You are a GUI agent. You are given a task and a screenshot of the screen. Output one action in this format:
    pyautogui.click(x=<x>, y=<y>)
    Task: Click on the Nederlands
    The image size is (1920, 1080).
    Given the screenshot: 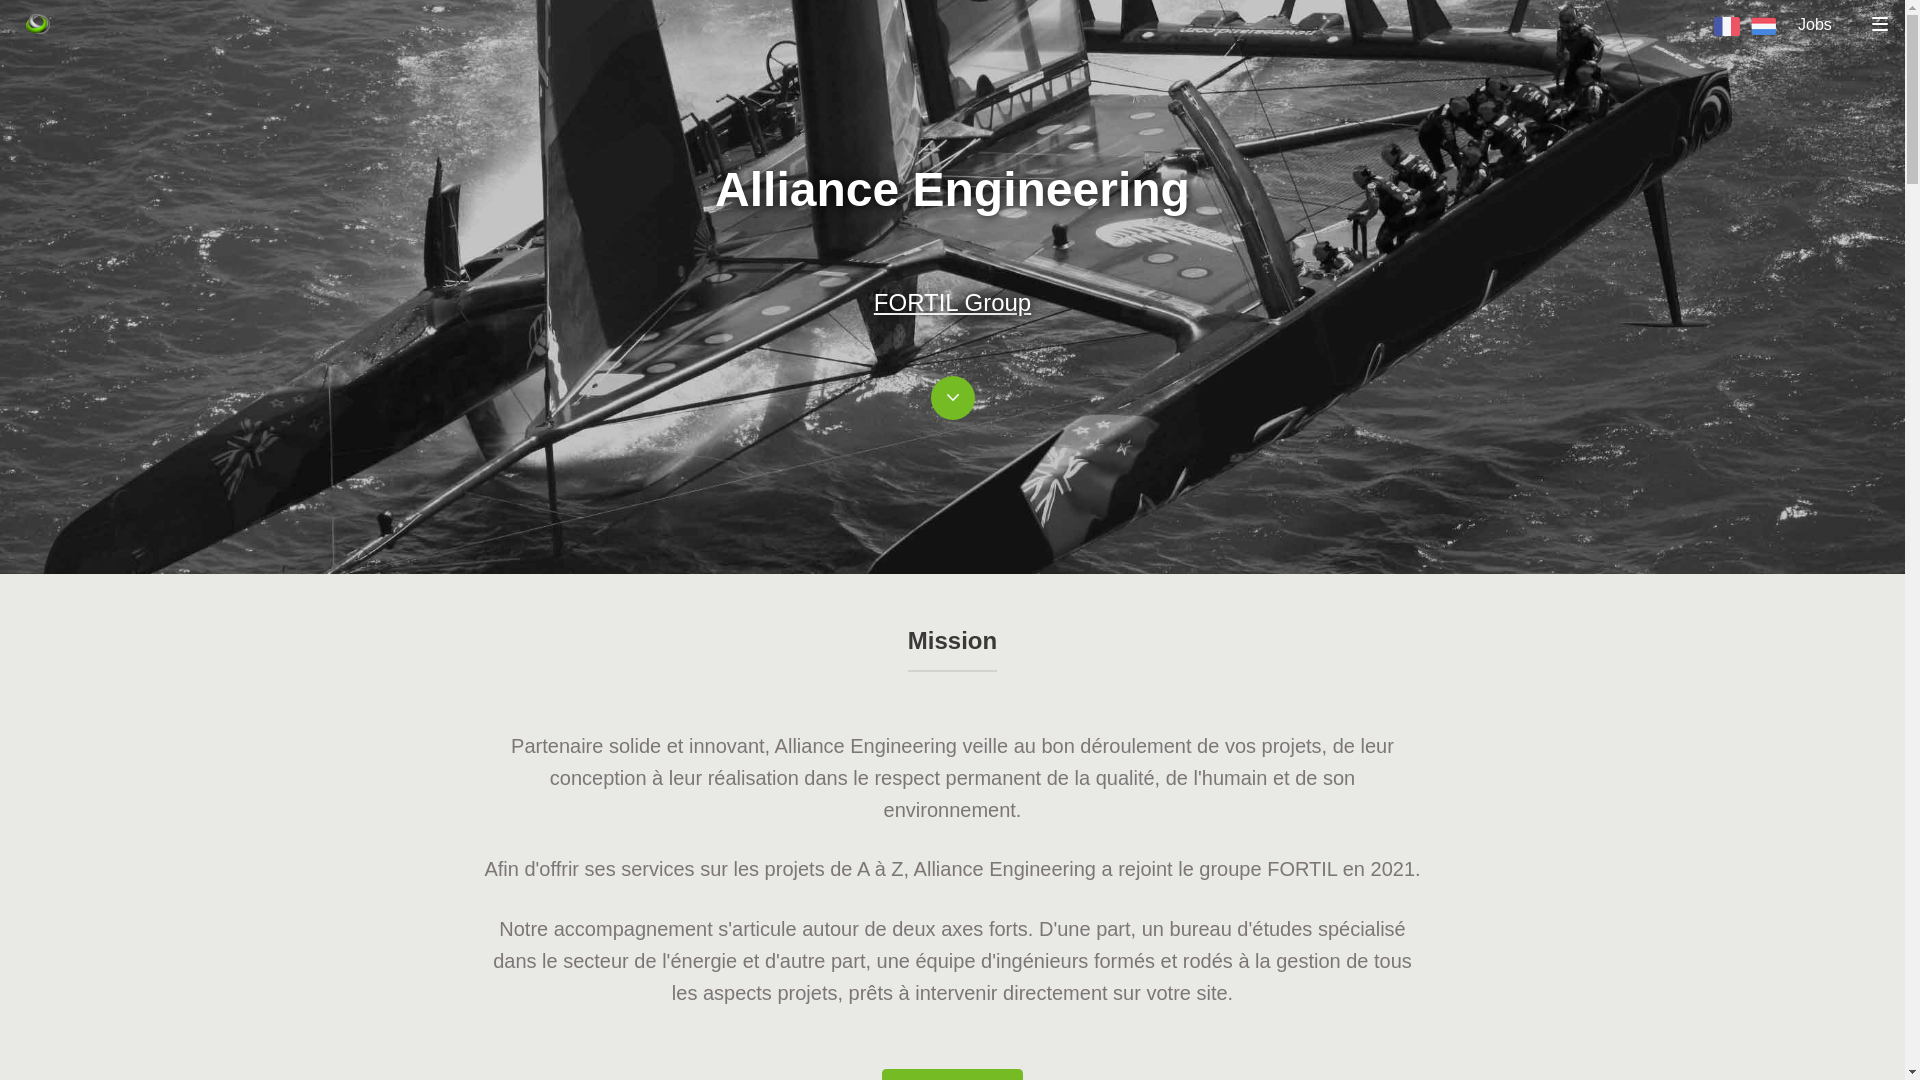 What is the action you would take?
    pyautogui.click(x=1764, y=26)
    